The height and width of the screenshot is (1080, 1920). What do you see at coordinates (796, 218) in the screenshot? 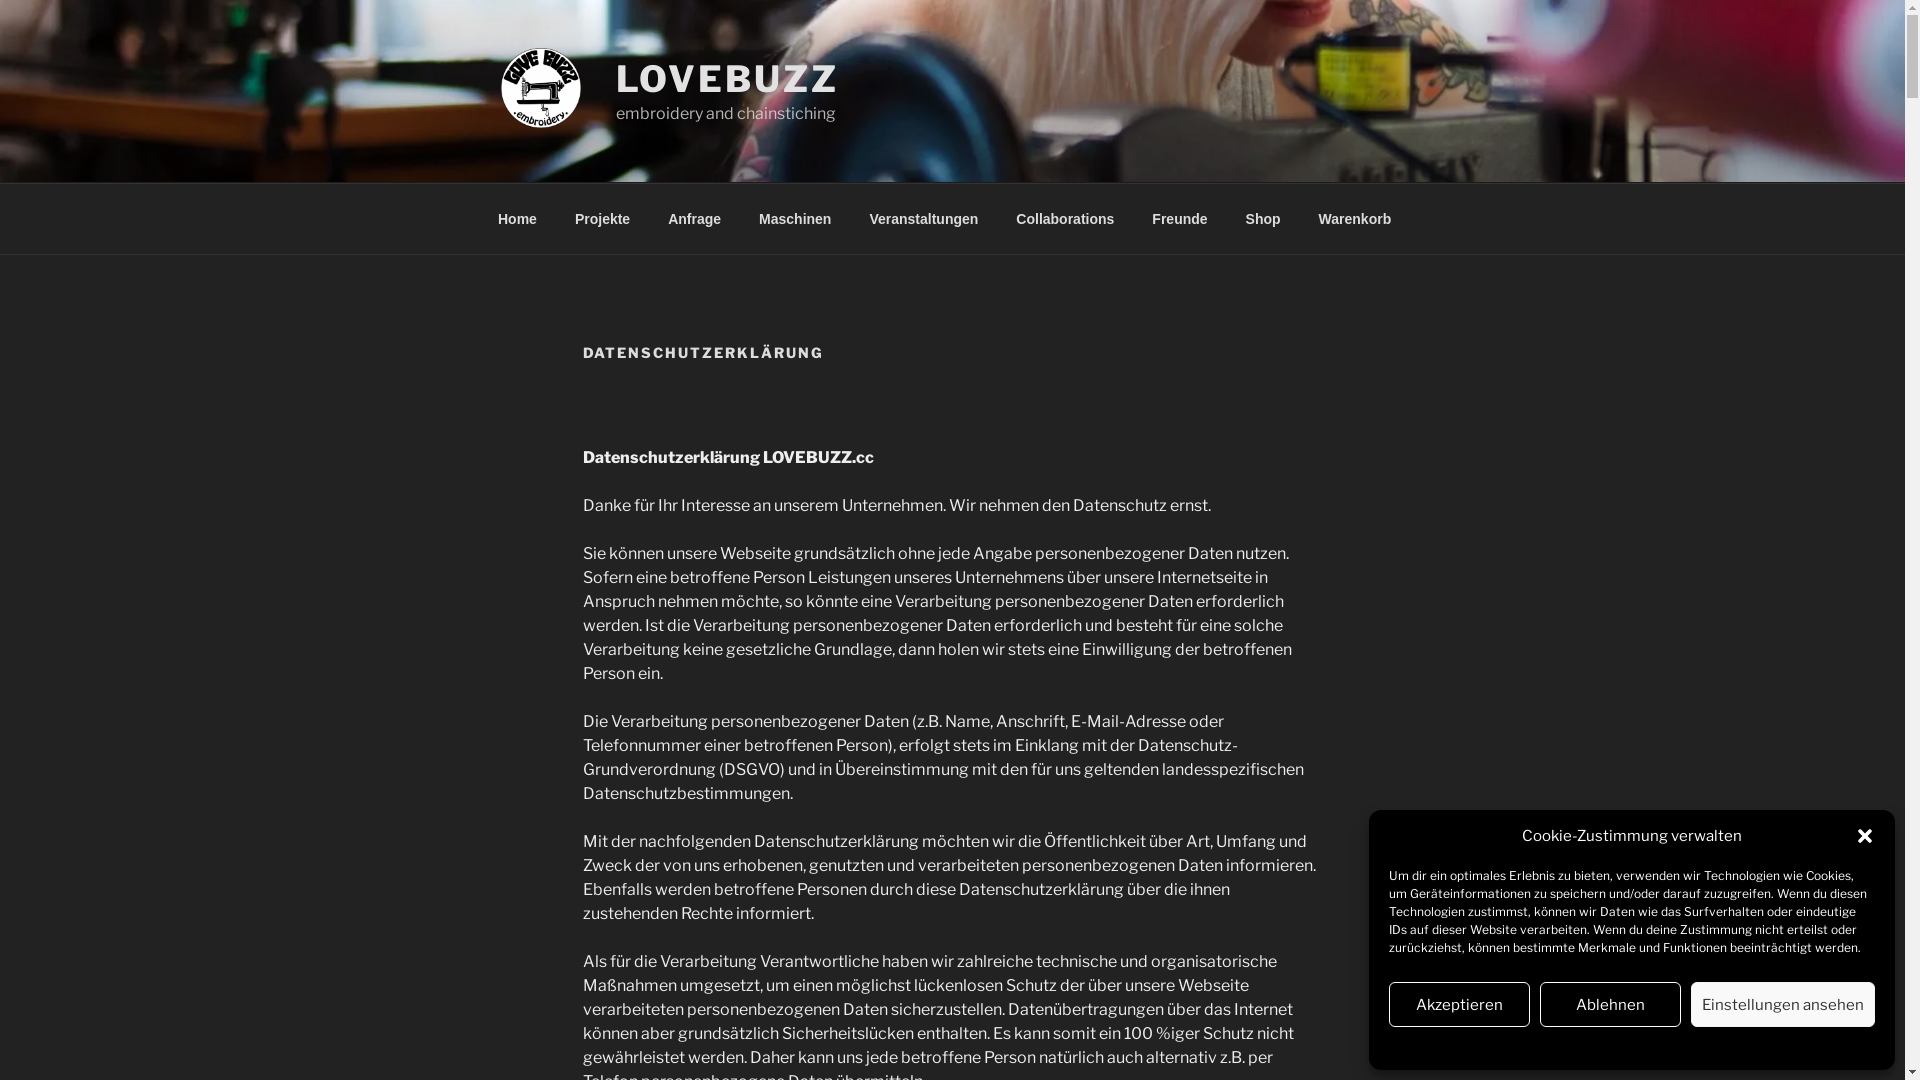
I see `Maschinen` at bounding box center [796, 218].